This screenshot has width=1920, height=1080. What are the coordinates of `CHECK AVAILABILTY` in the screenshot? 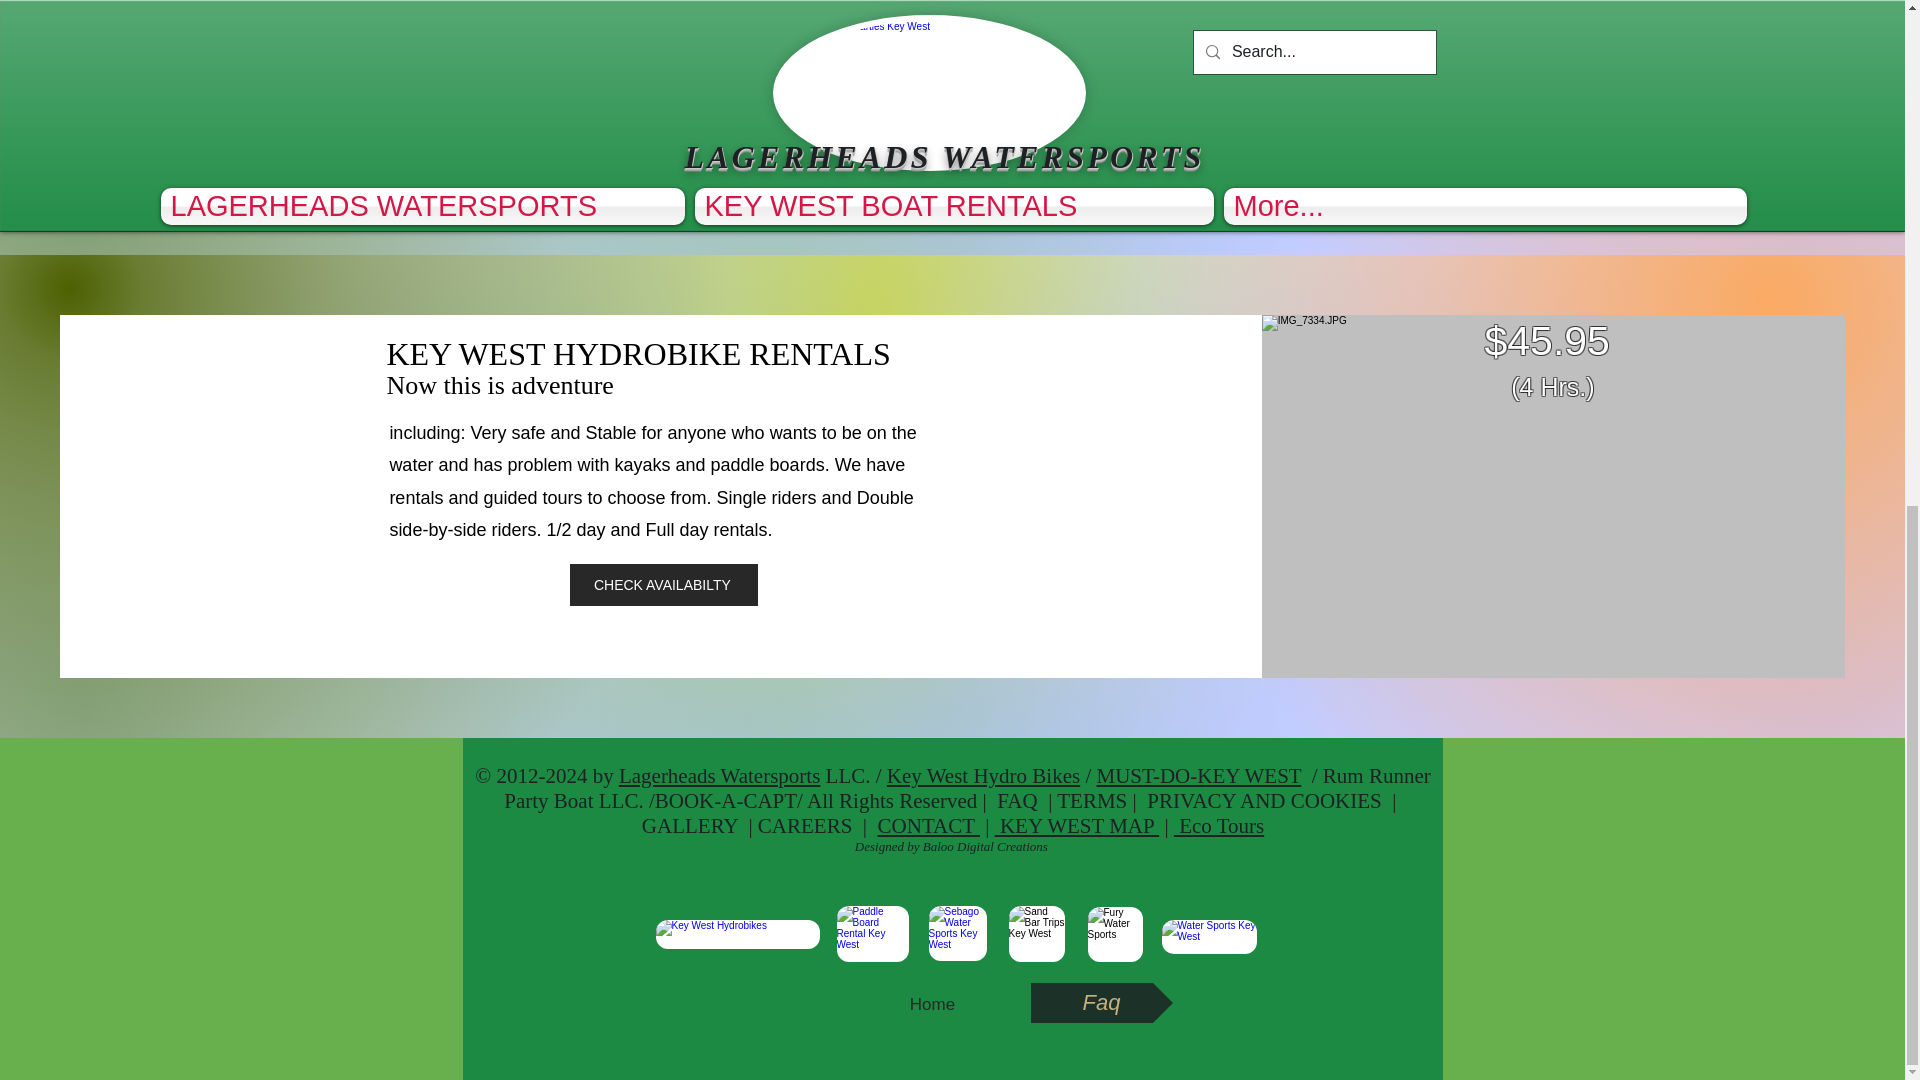 It's located at (664, 584).